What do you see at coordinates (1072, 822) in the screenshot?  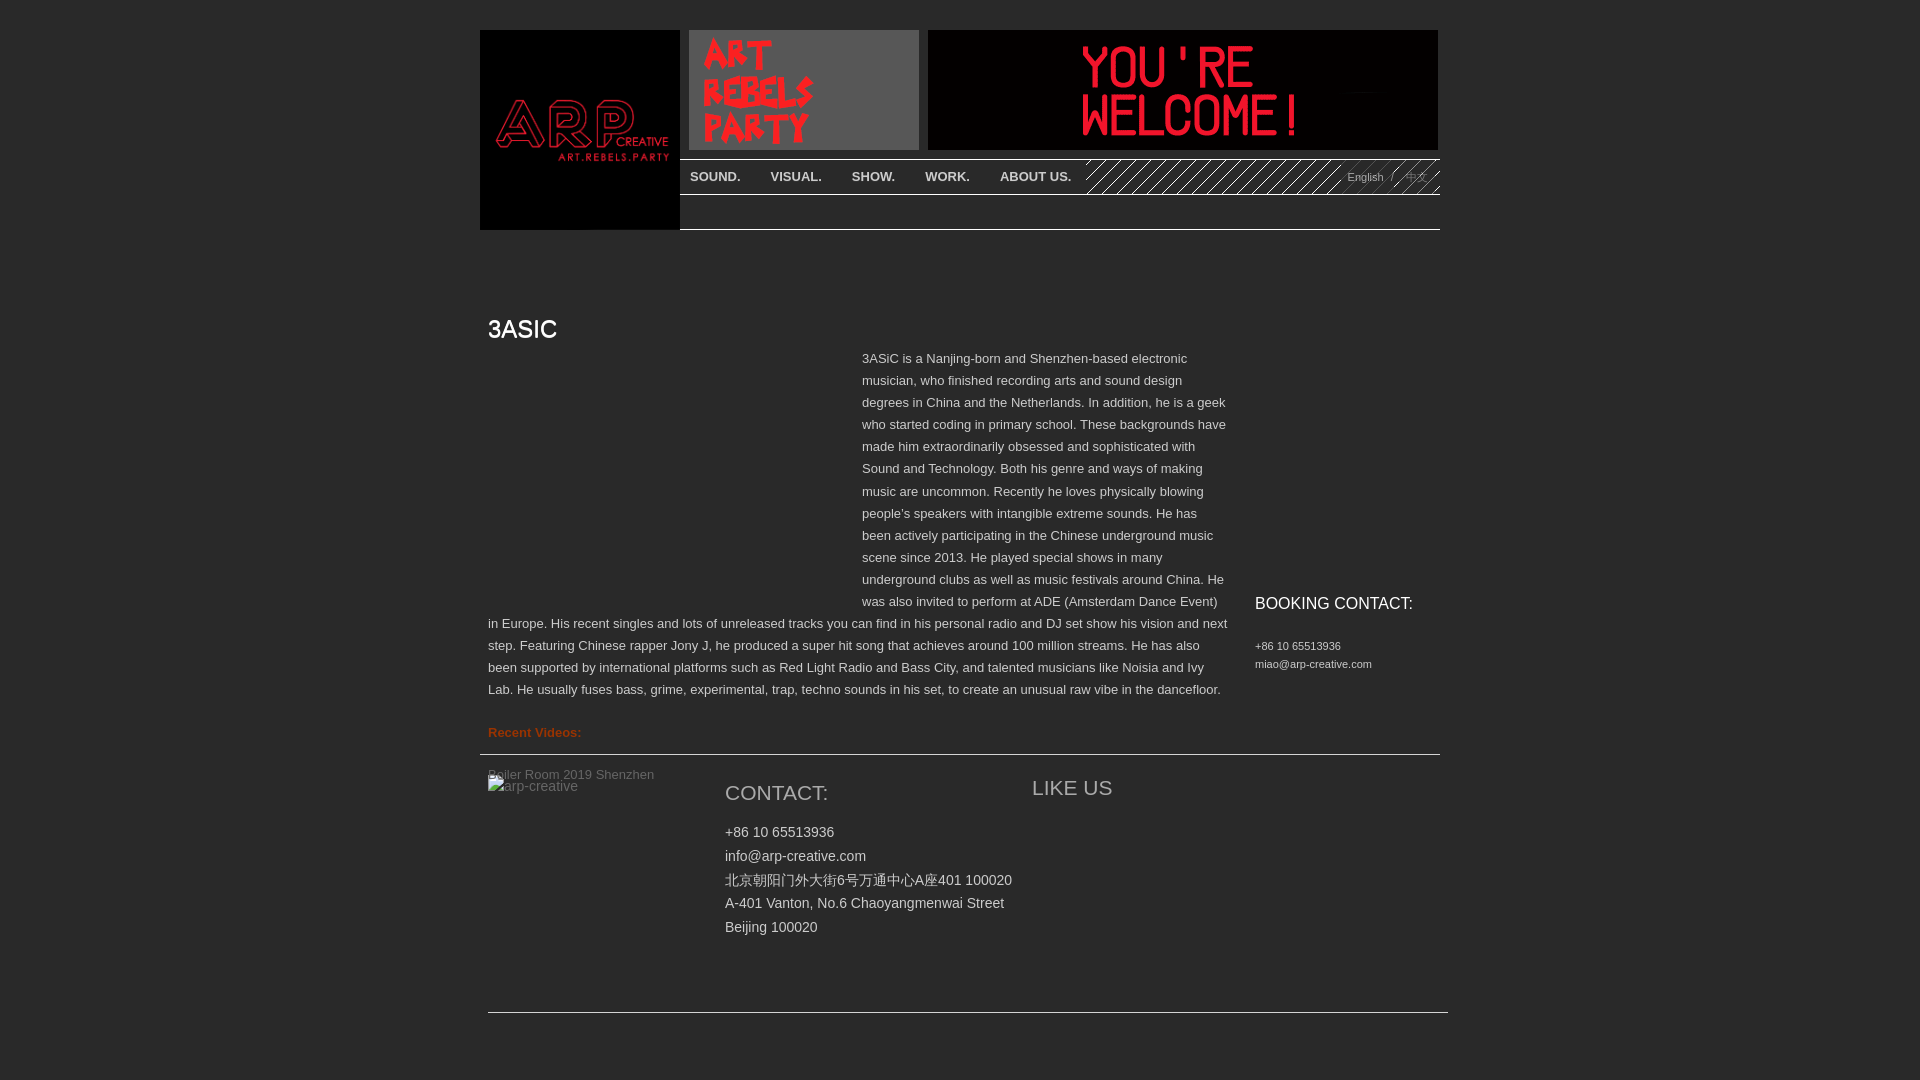 I see `Facebook` at bounding box center [1072, 822].